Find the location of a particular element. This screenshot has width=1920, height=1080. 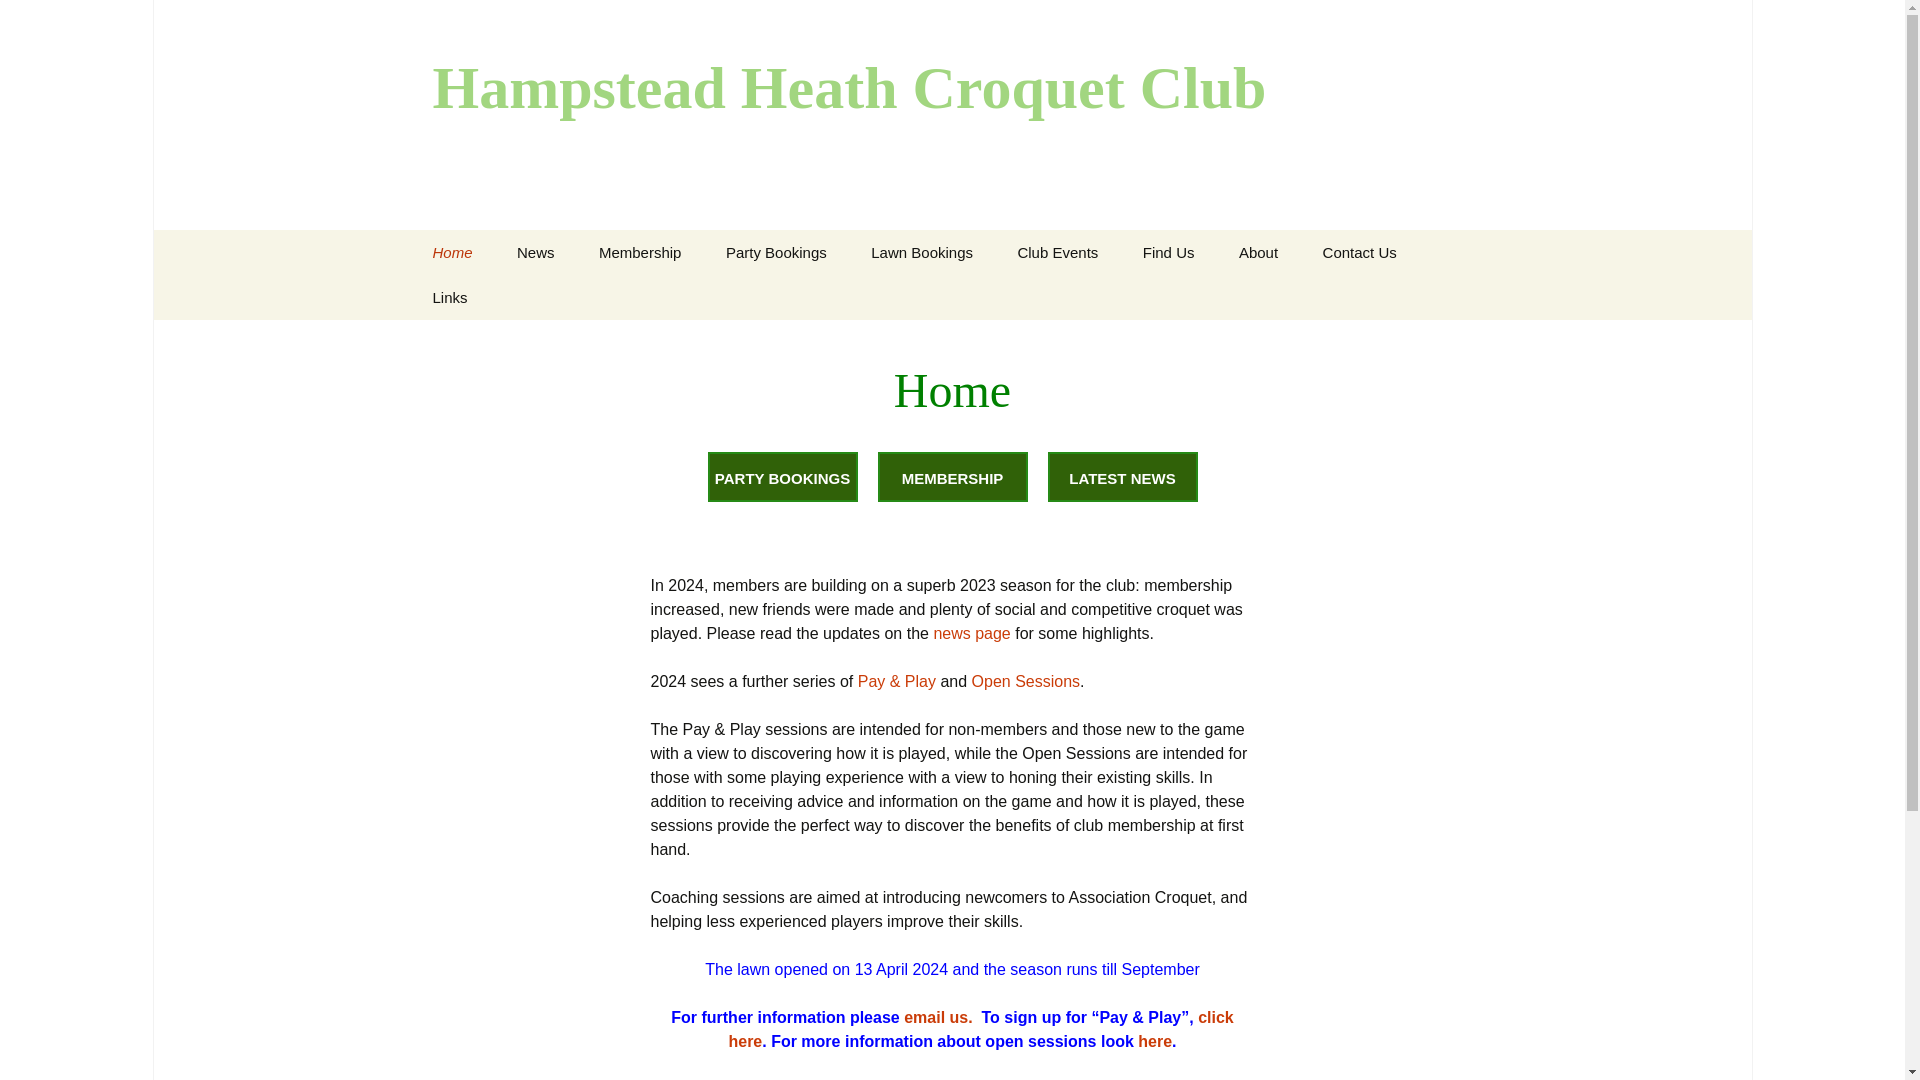

About is located at coordinates (1258, 252).